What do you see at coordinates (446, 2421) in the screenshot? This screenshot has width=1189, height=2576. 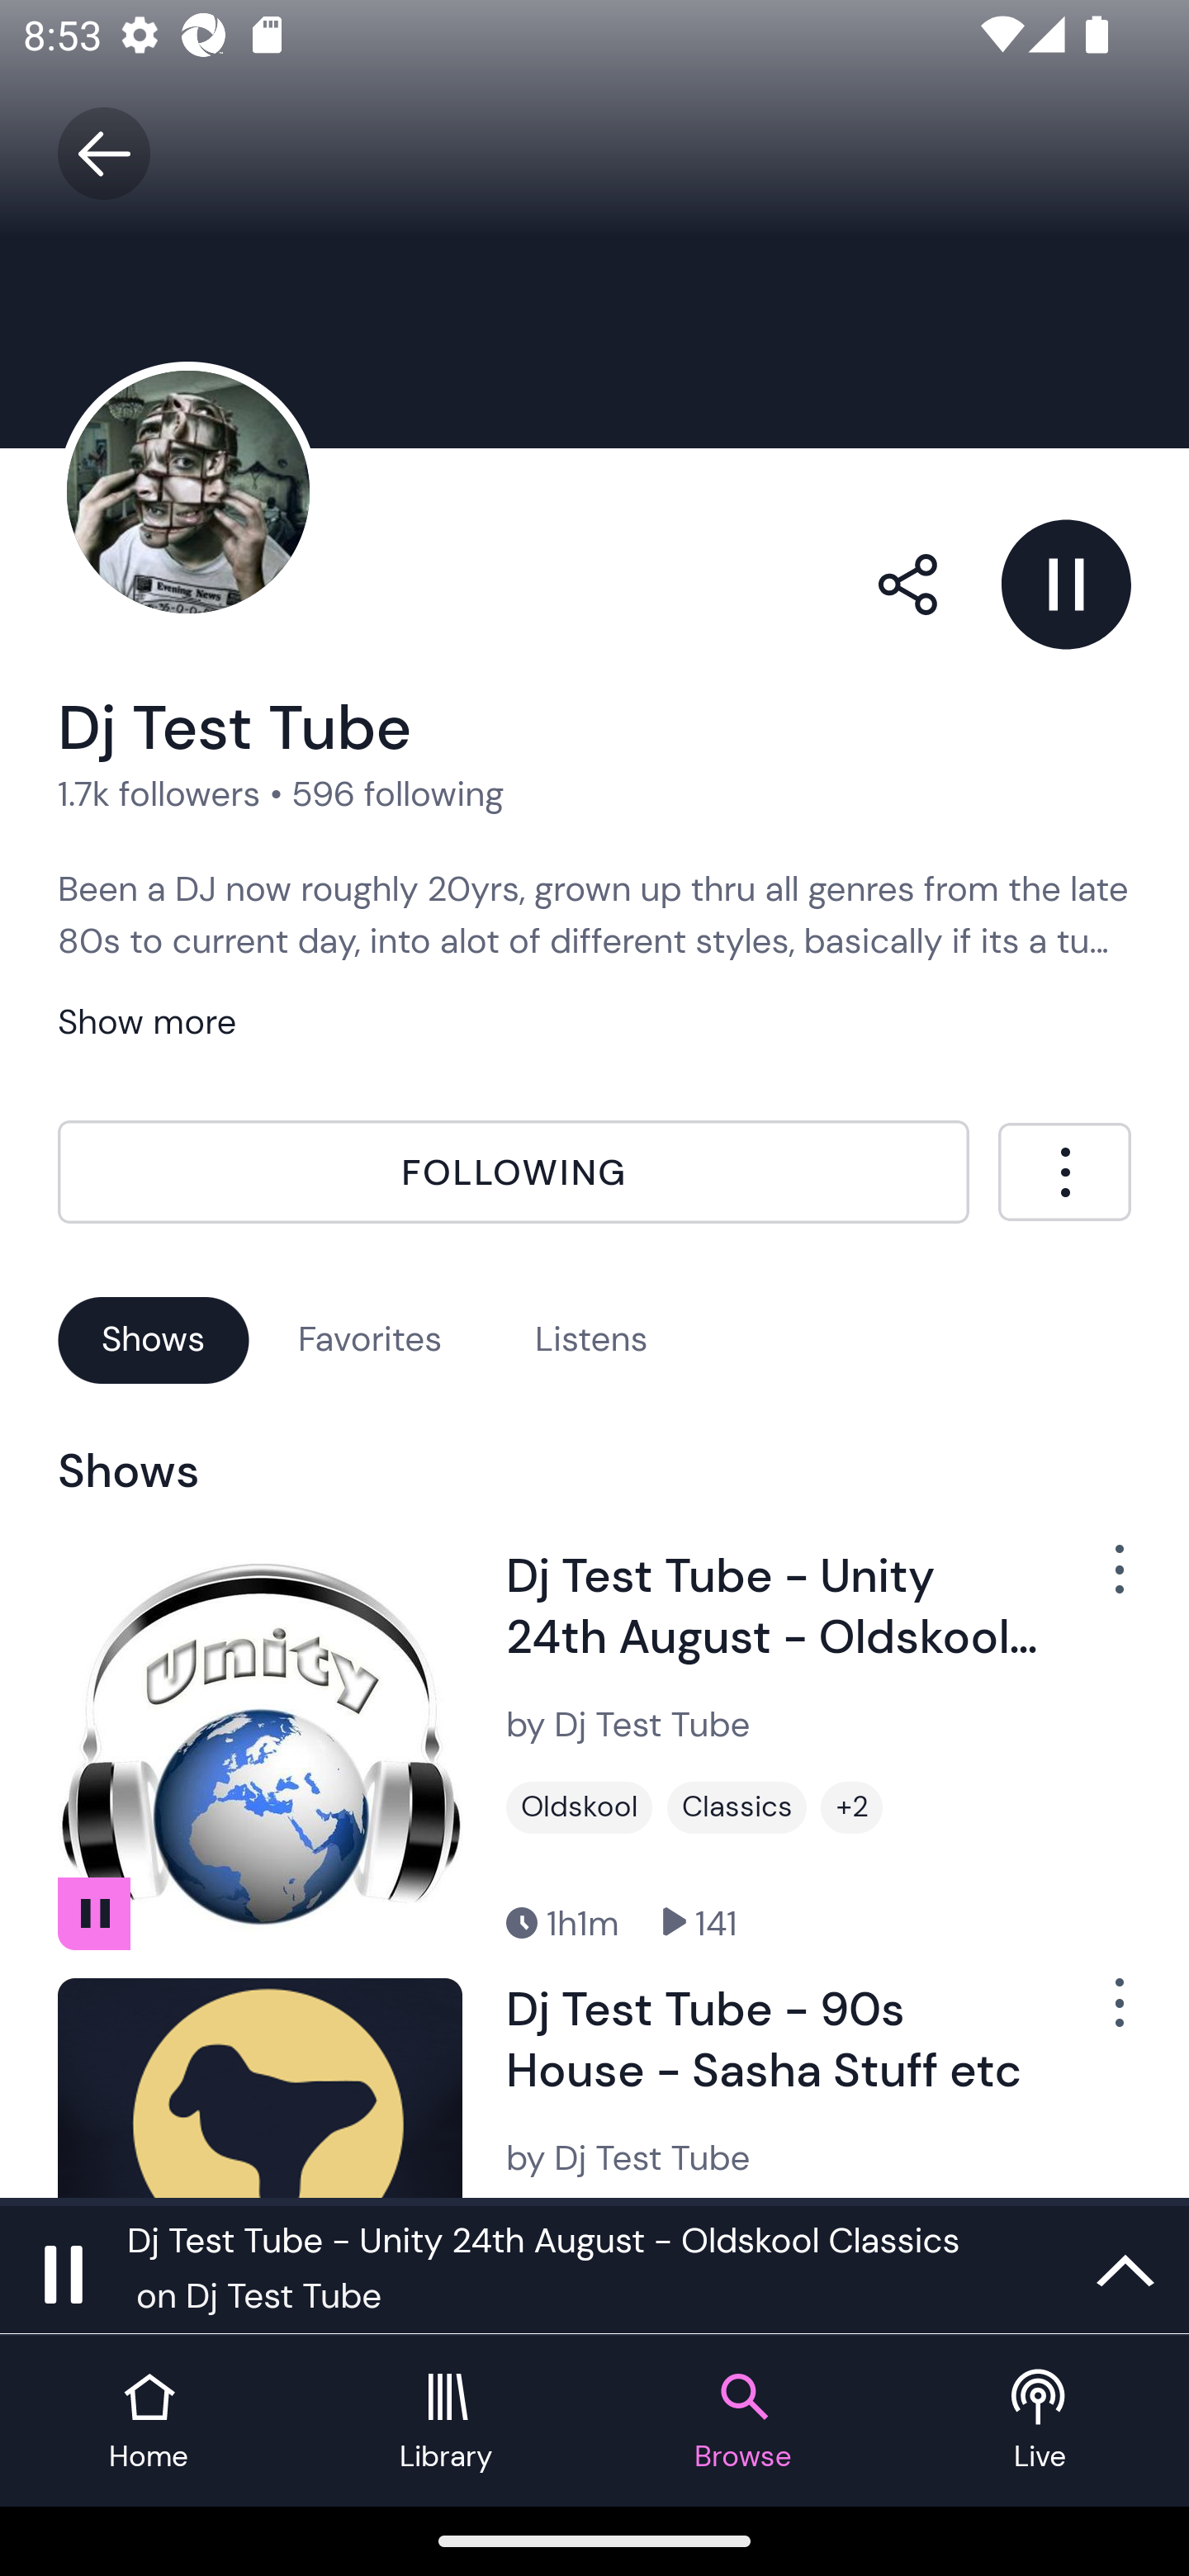 I see `Library tab Library` at bounding box center [446, 2421].